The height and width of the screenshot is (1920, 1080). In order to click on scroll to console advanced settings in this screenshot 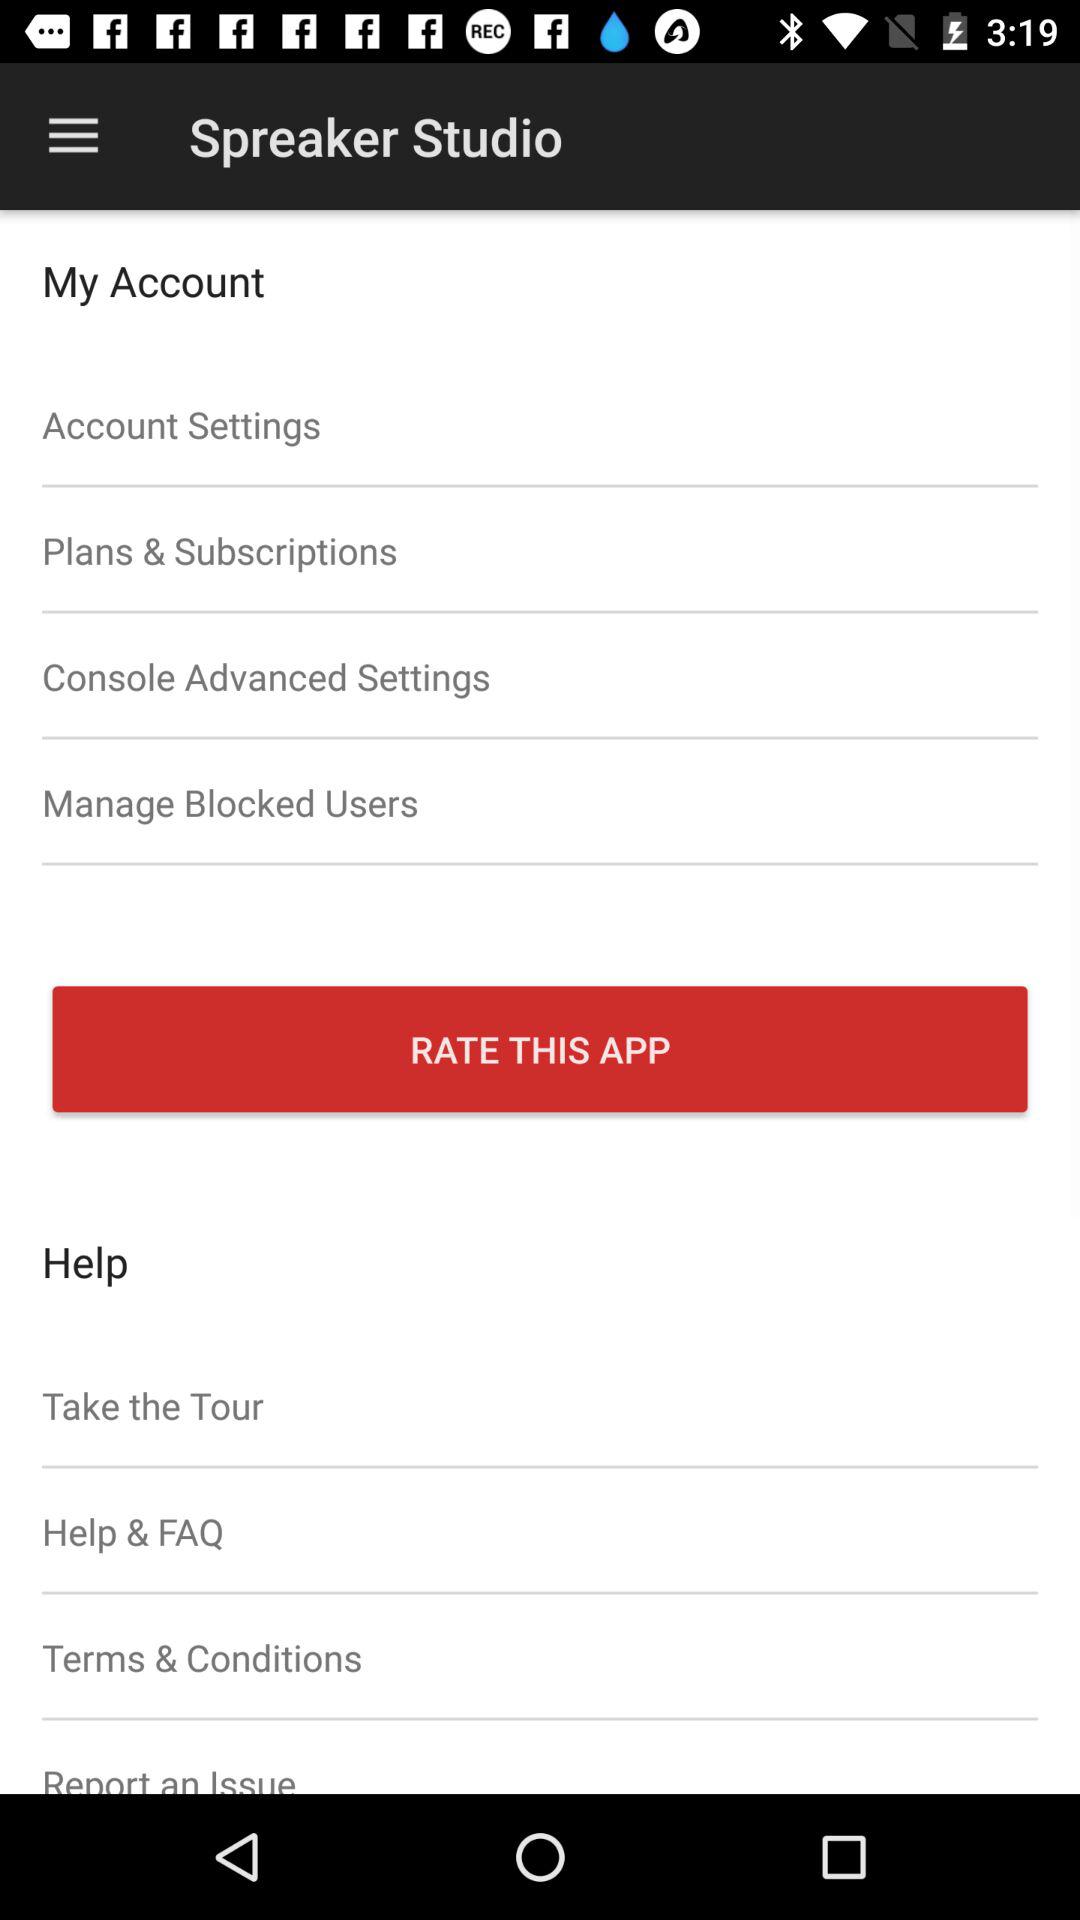, I will do `click(540, 676)`.